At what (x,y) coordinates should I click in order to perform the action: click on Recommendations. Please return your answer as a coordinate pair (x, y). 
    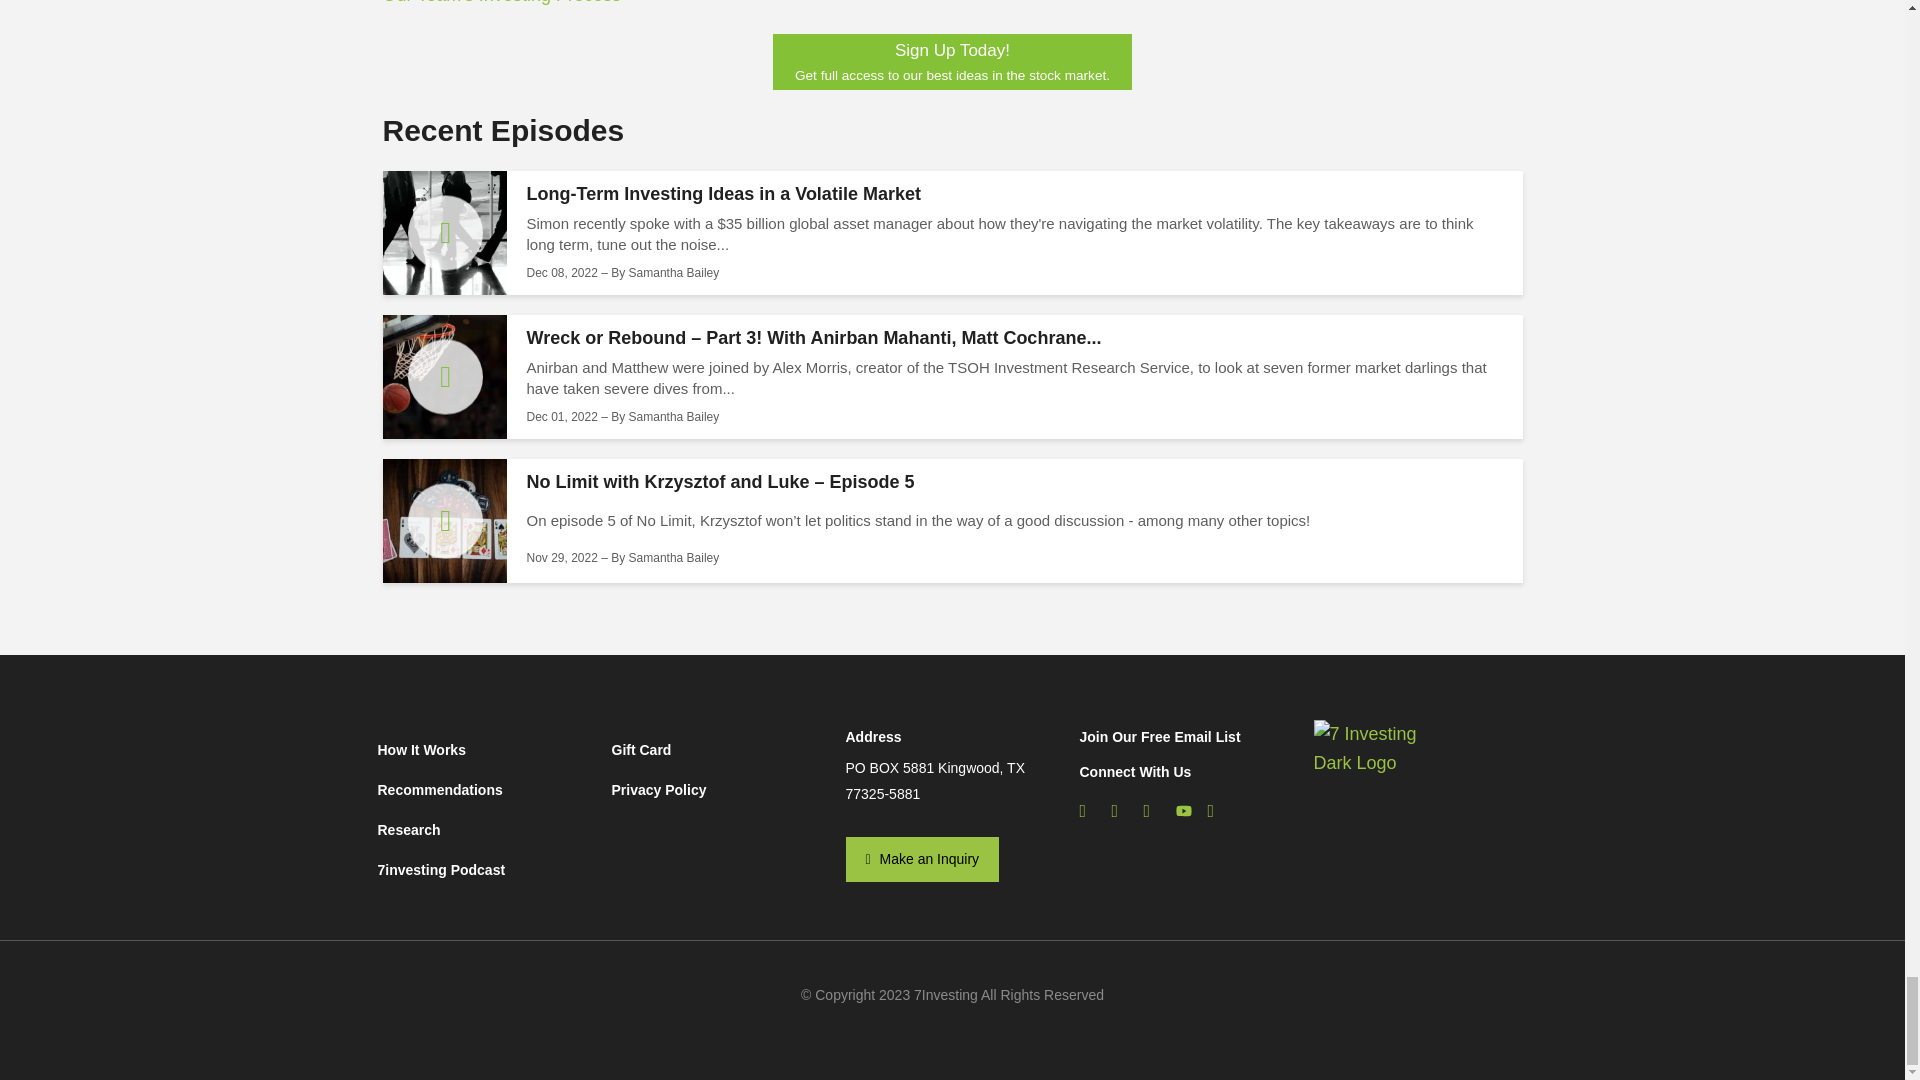
    Looking at the image, I should click on (484, 790).